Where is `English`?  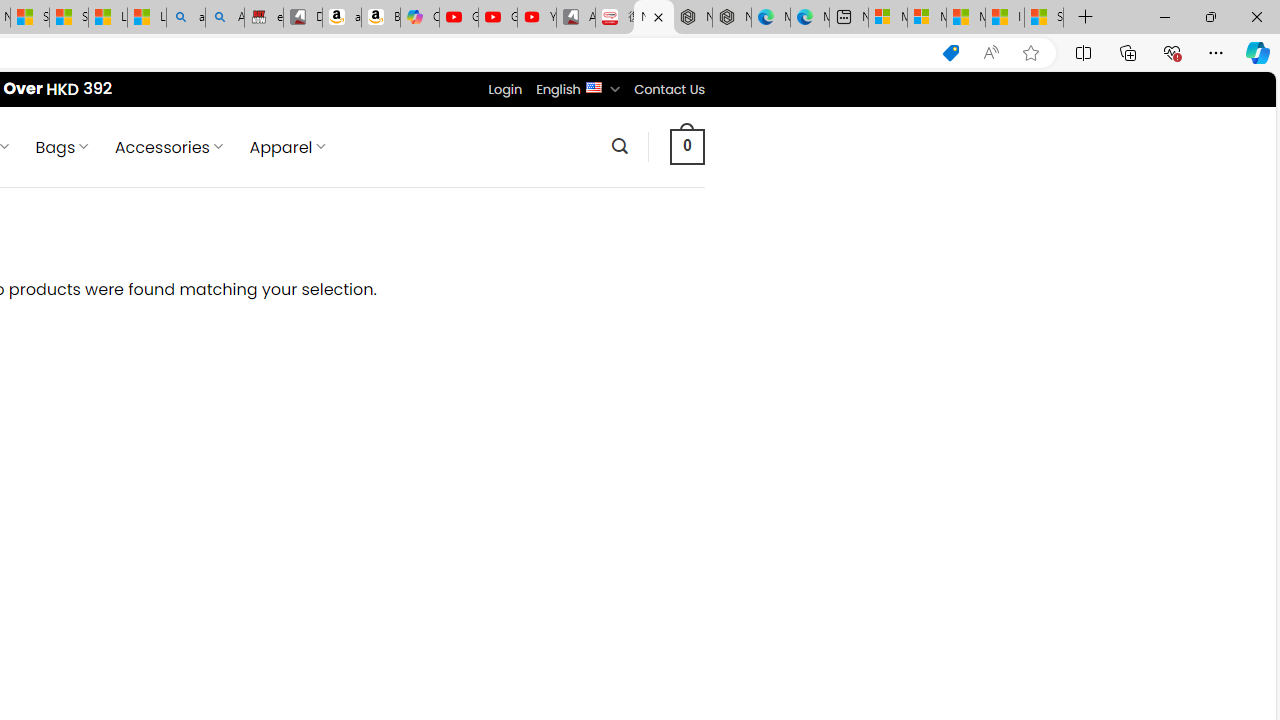 English is located at coordinates (592, 86).